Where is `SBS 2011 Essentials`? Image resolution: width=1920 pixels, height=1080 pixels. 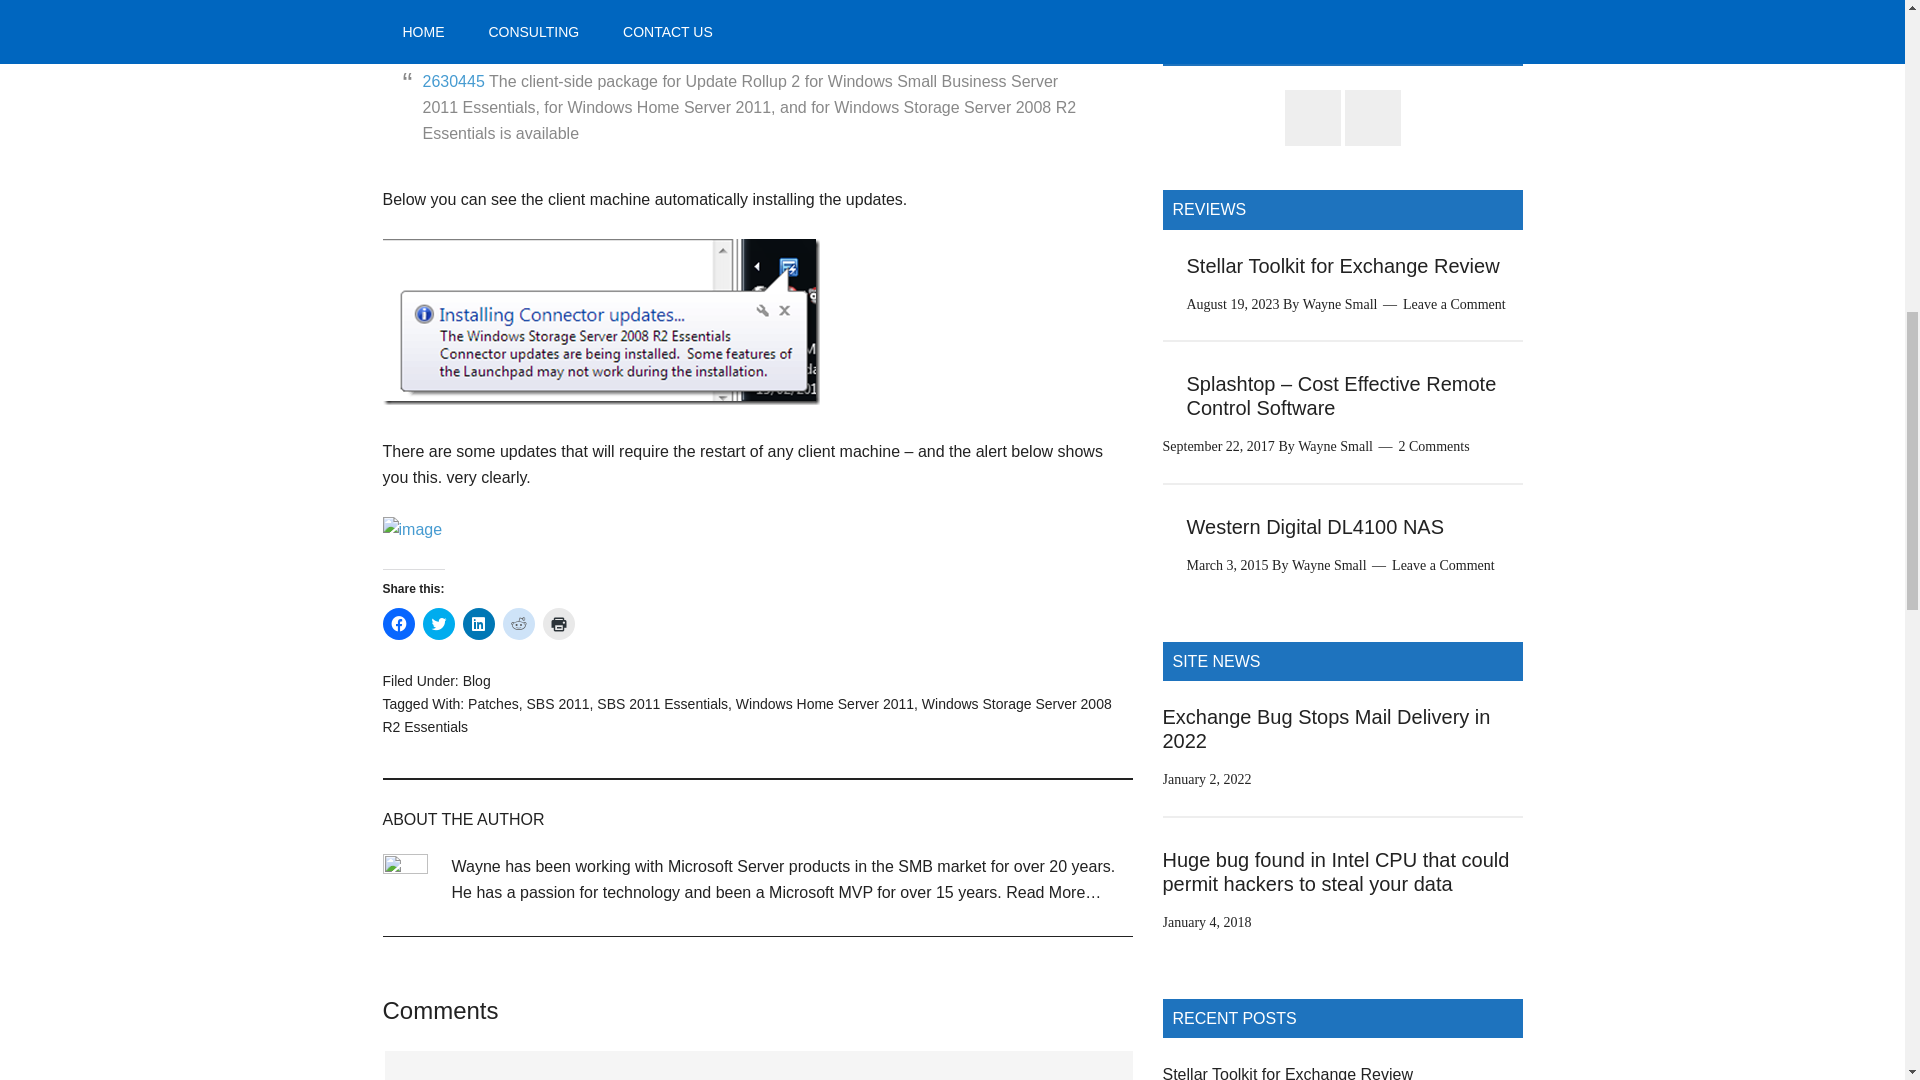
SBS 2011 Essentials is located at coordinates (662, 703).